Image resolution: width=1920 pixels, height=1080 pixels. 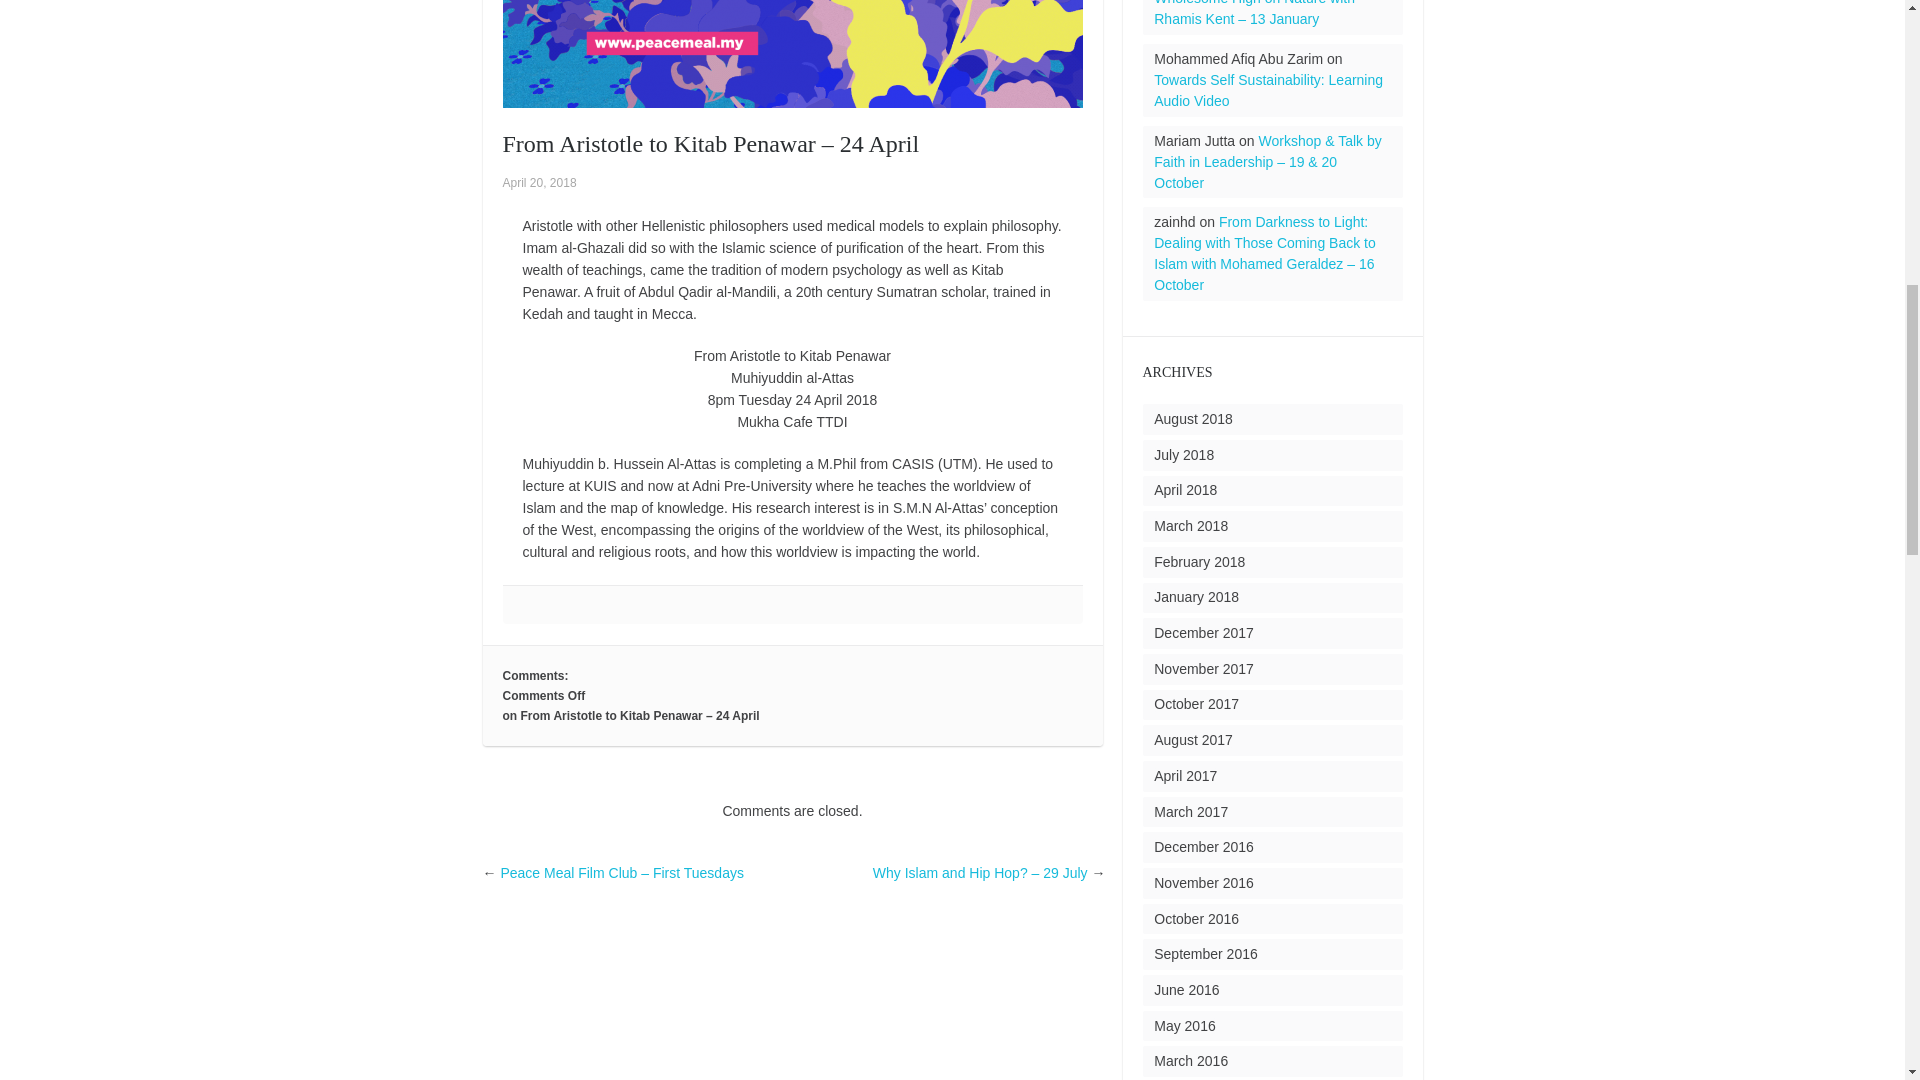 What do you see at coordinates (1192, 418) in the screenshot?
I see `August 2018` at bounding box center [1192, 418].